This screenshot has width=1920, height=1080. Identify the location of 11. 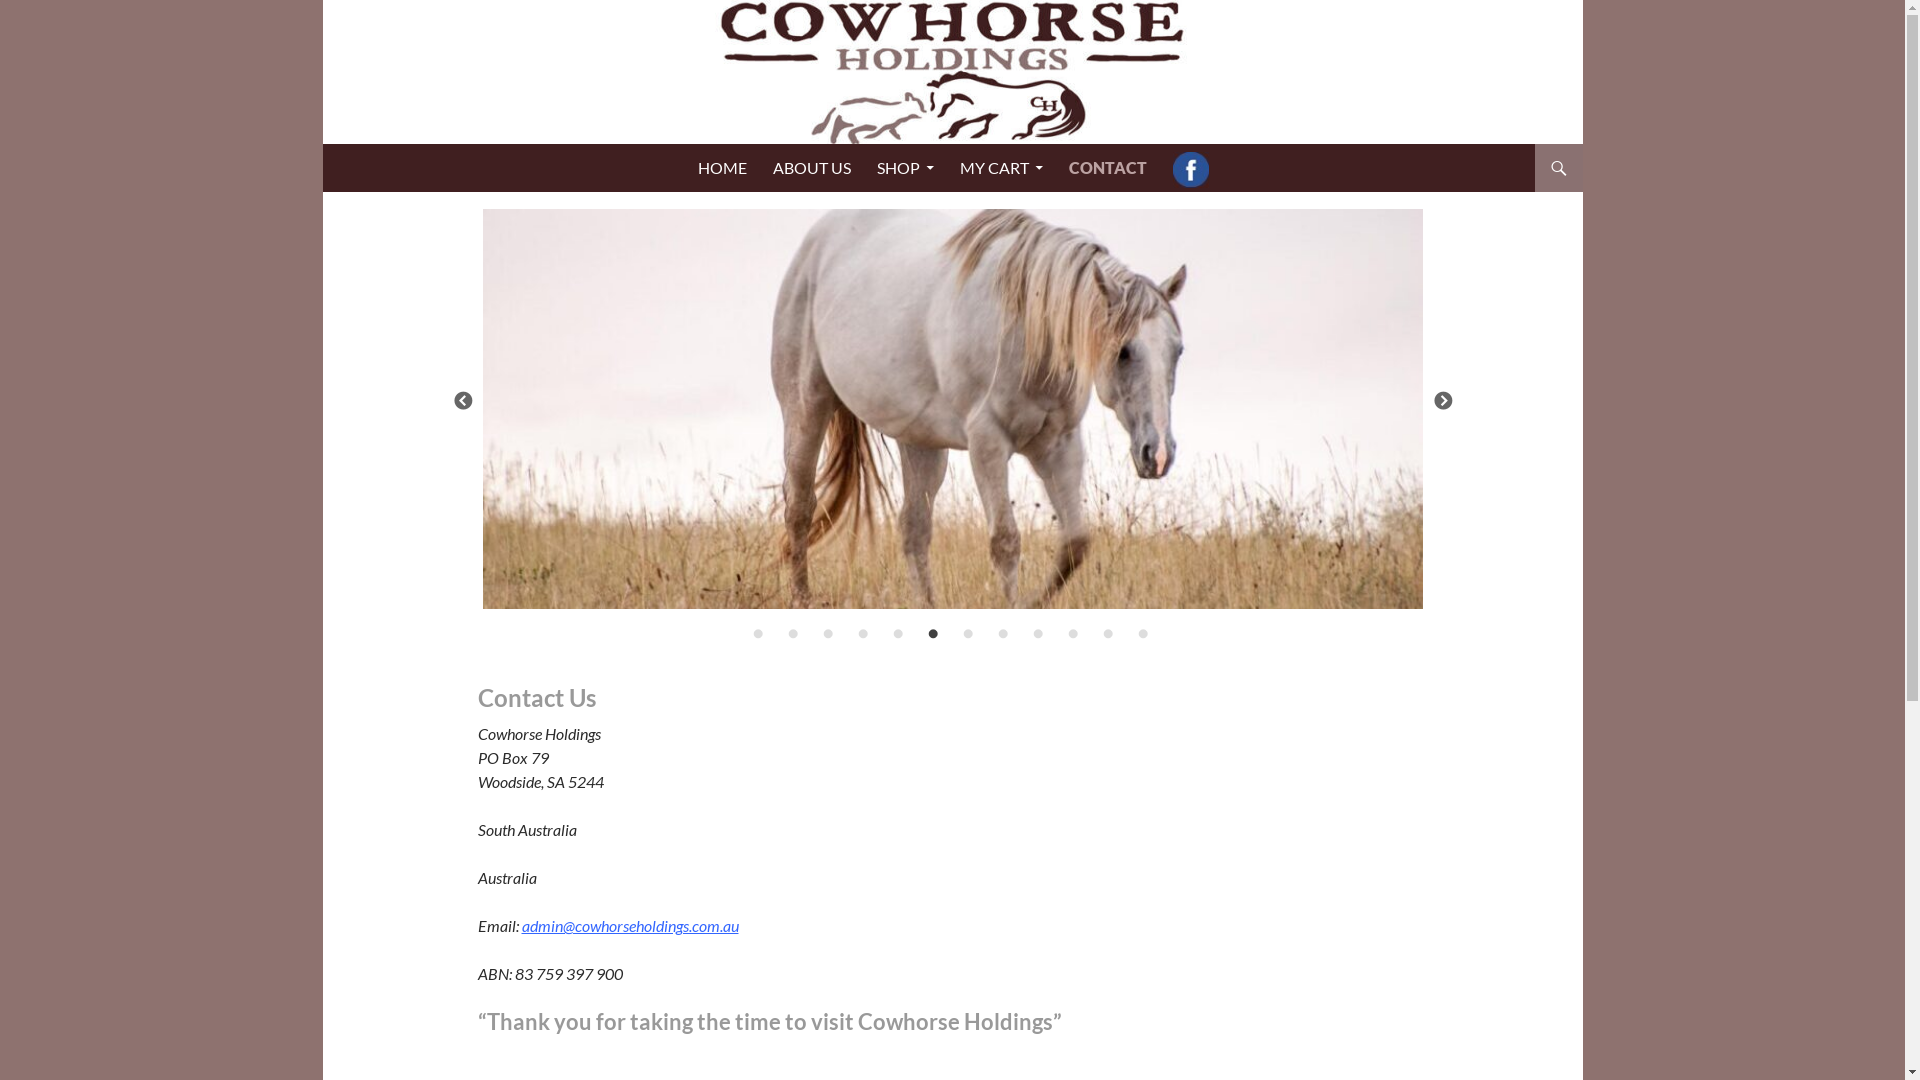
(1108, 635).